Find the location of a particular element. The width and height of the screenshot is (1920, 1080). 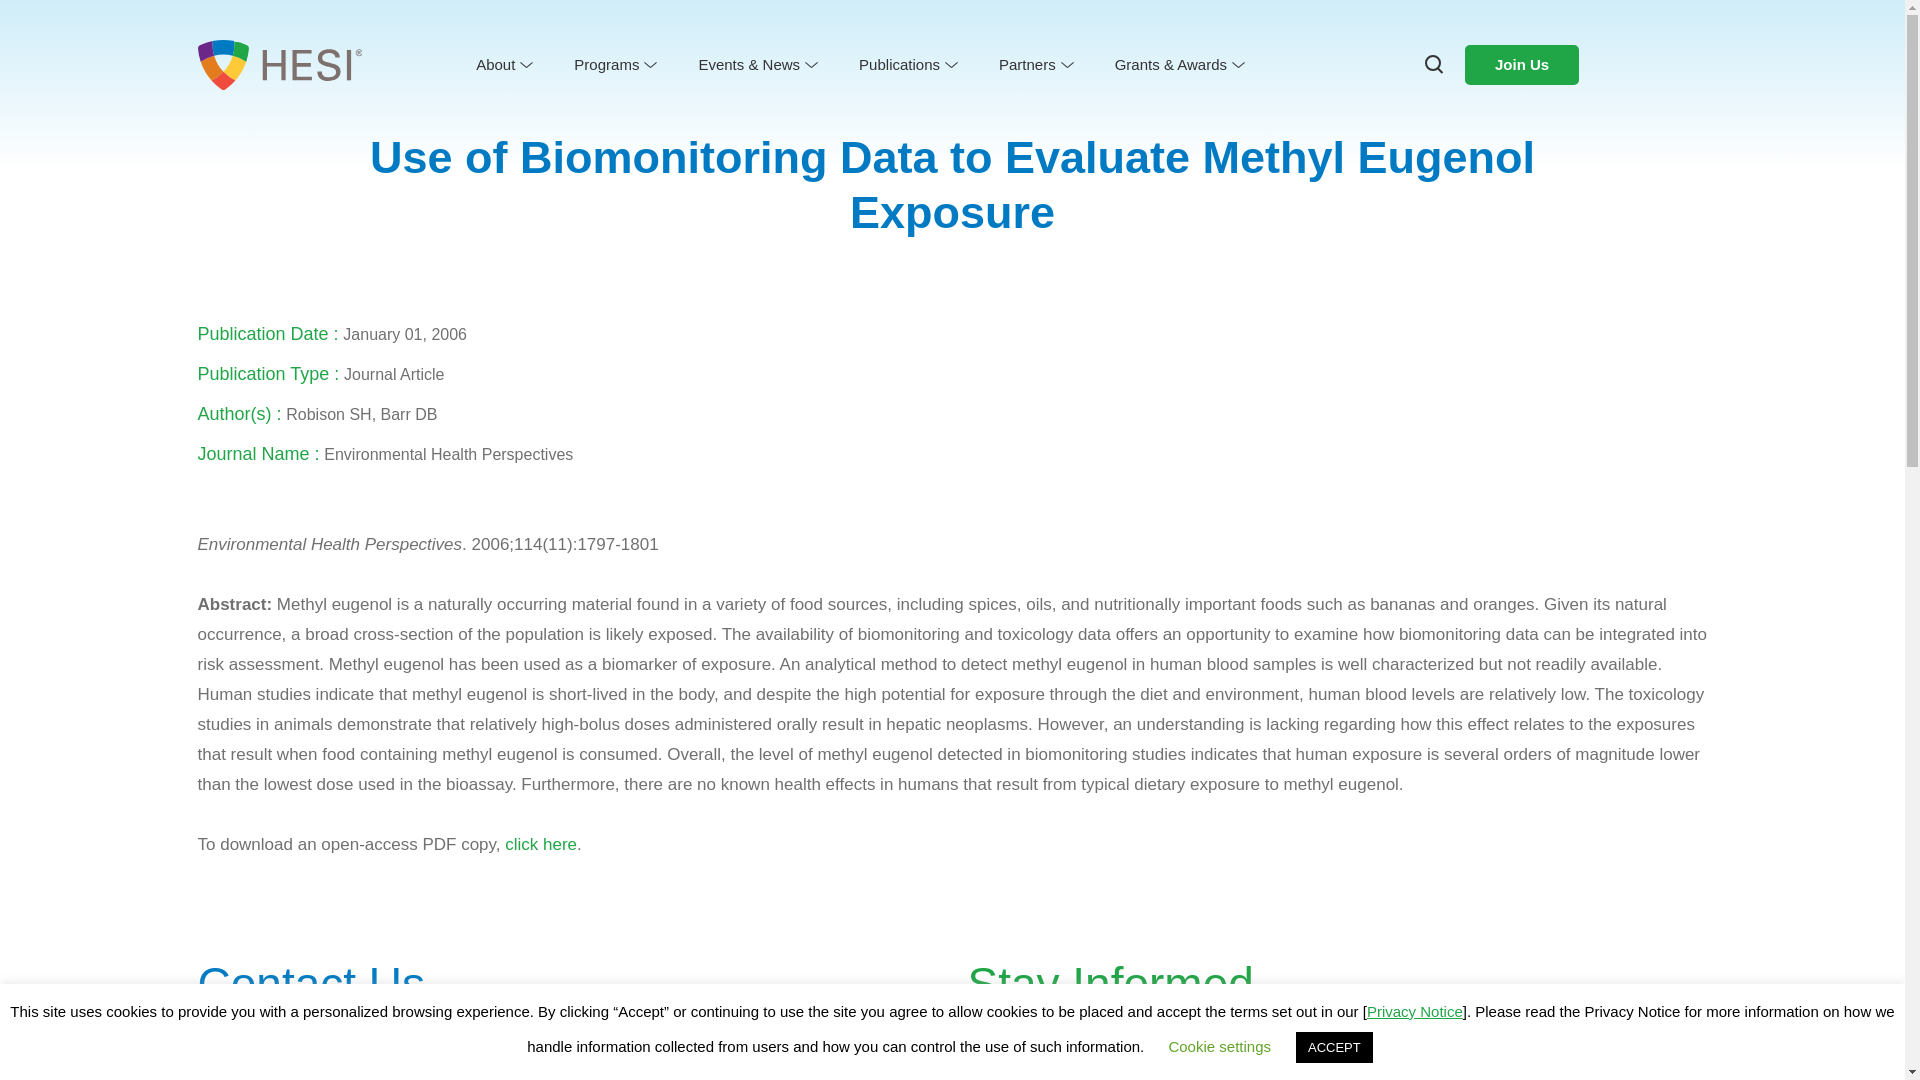

Current Partners is located at coordinates (1067, 96).